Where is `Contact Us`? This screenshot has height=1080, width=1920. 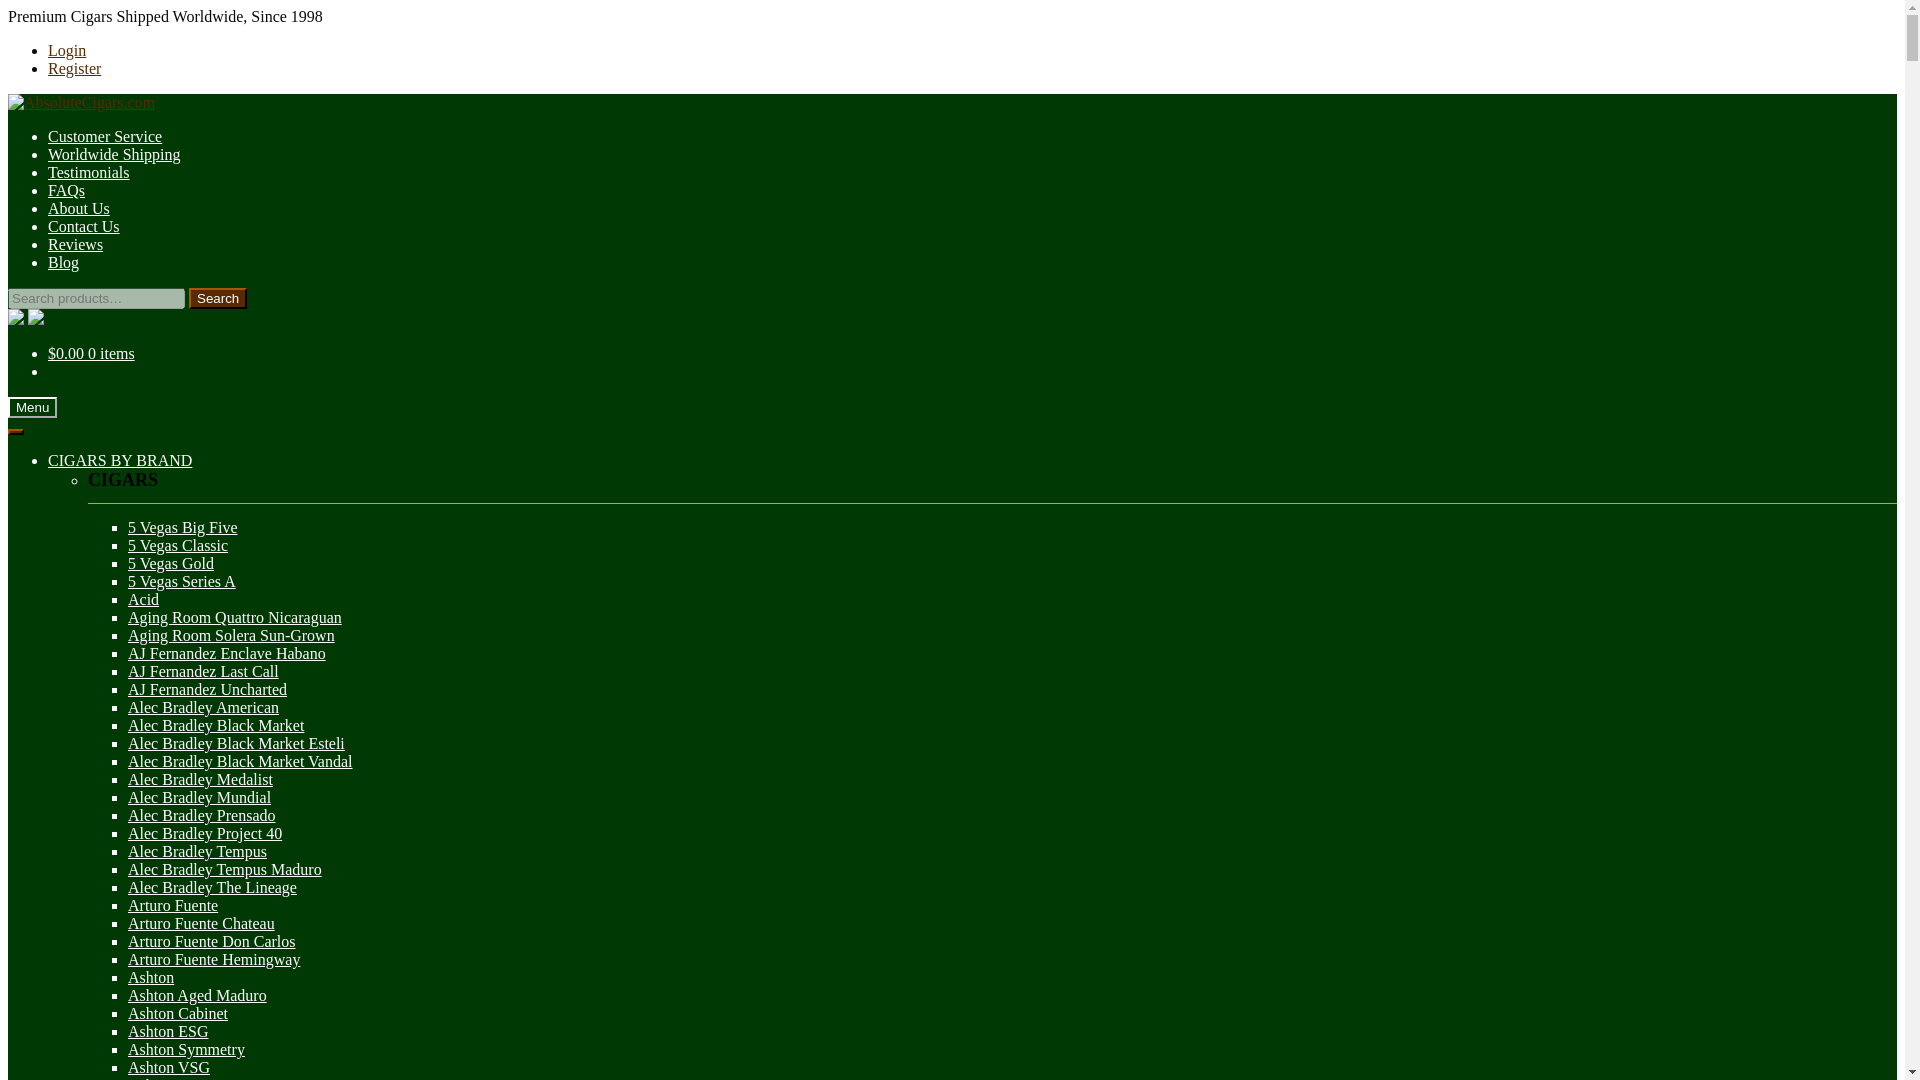
Contact Us is located at coordinates (84, 226).